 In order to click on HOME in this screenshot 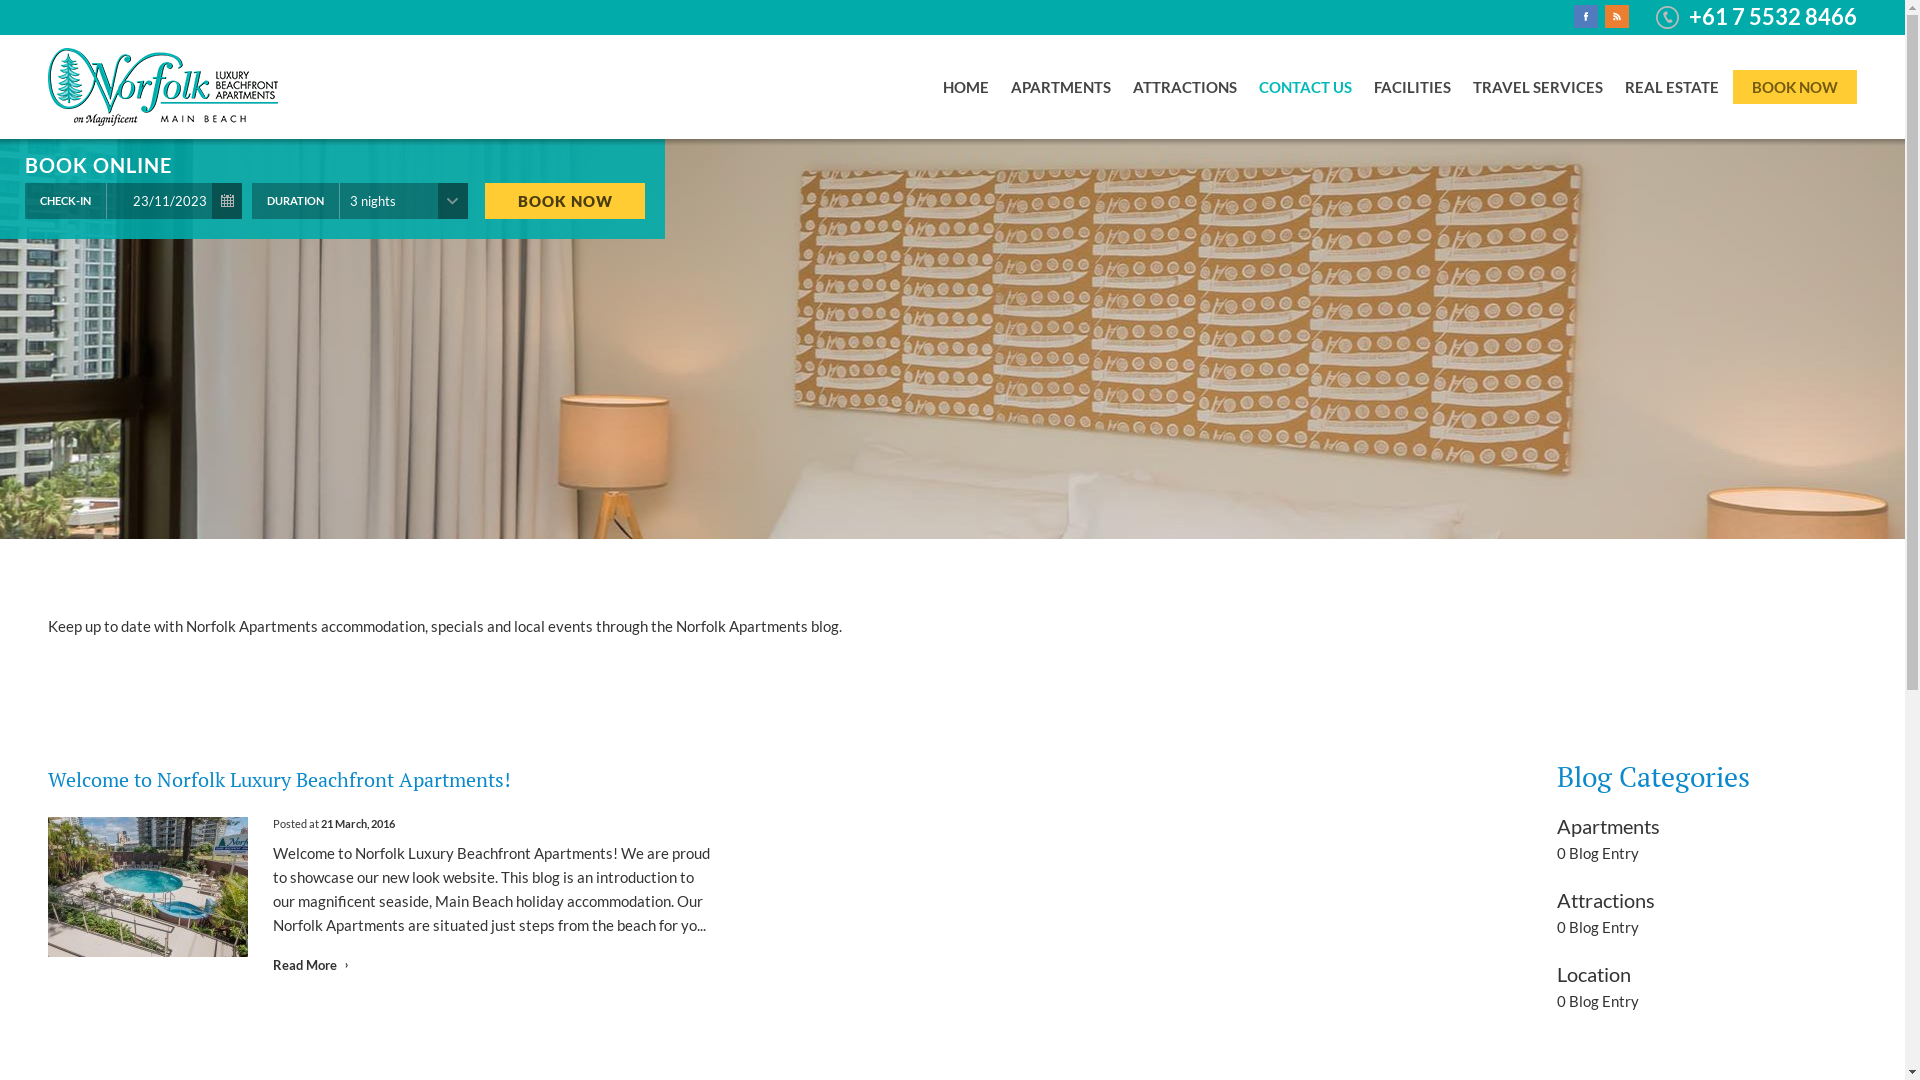, I will do `click(966, 87)`.